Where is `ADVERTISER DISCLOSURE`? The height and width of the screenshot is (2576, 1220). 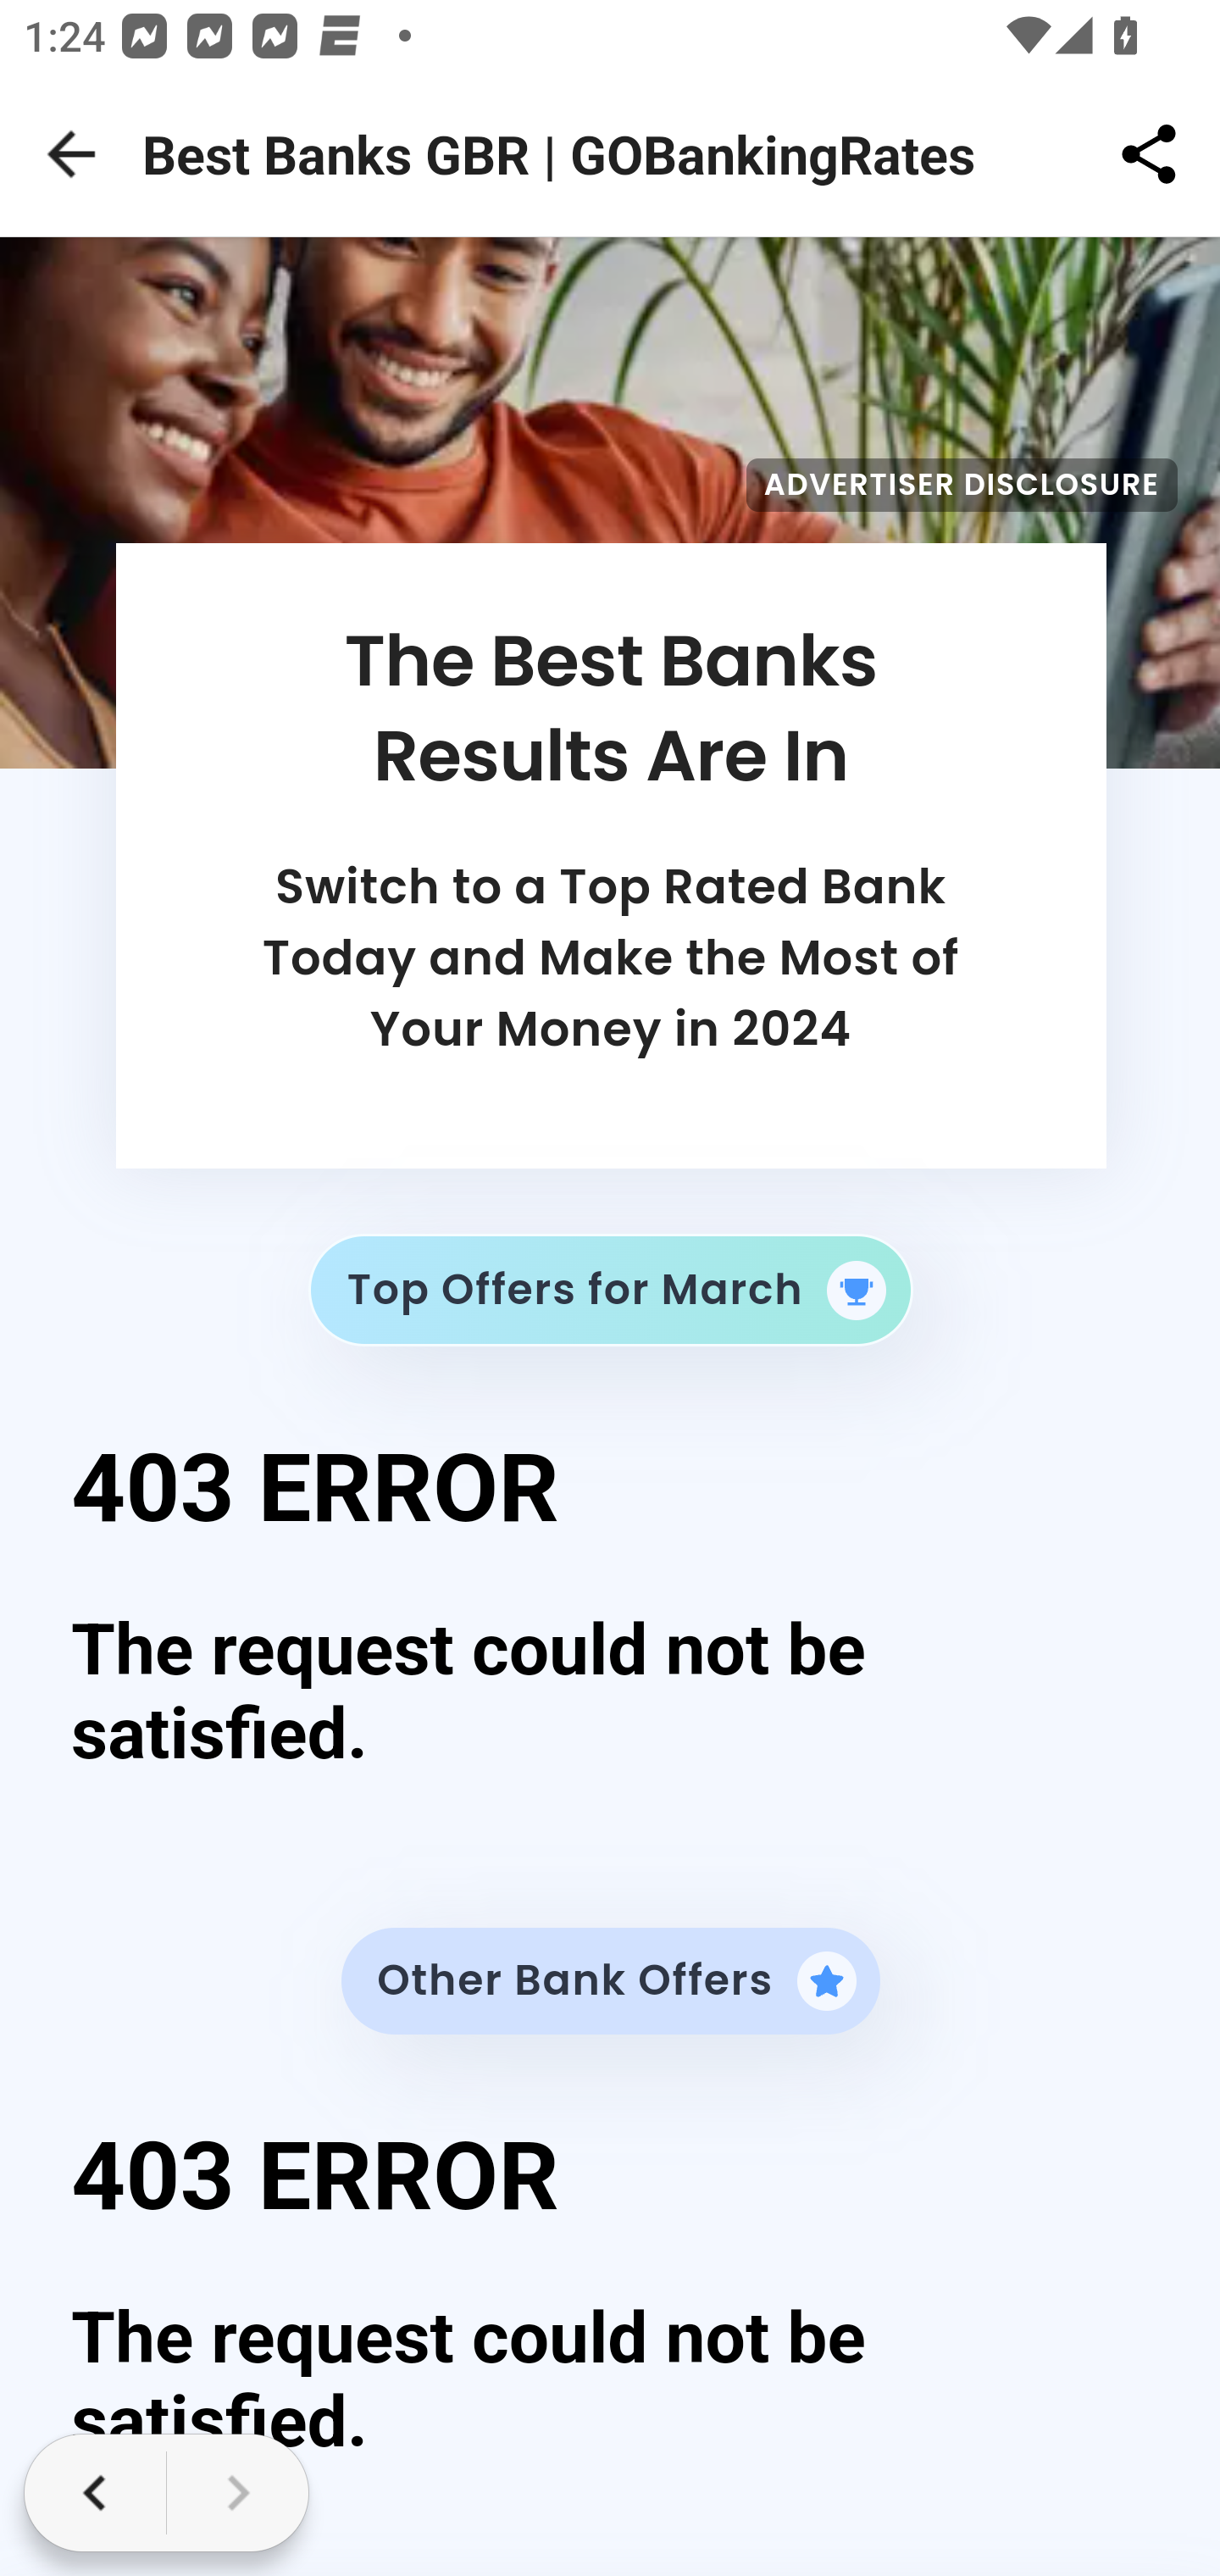
ADVERTISER DISCLOSURE is located at coordinates (962, 484).